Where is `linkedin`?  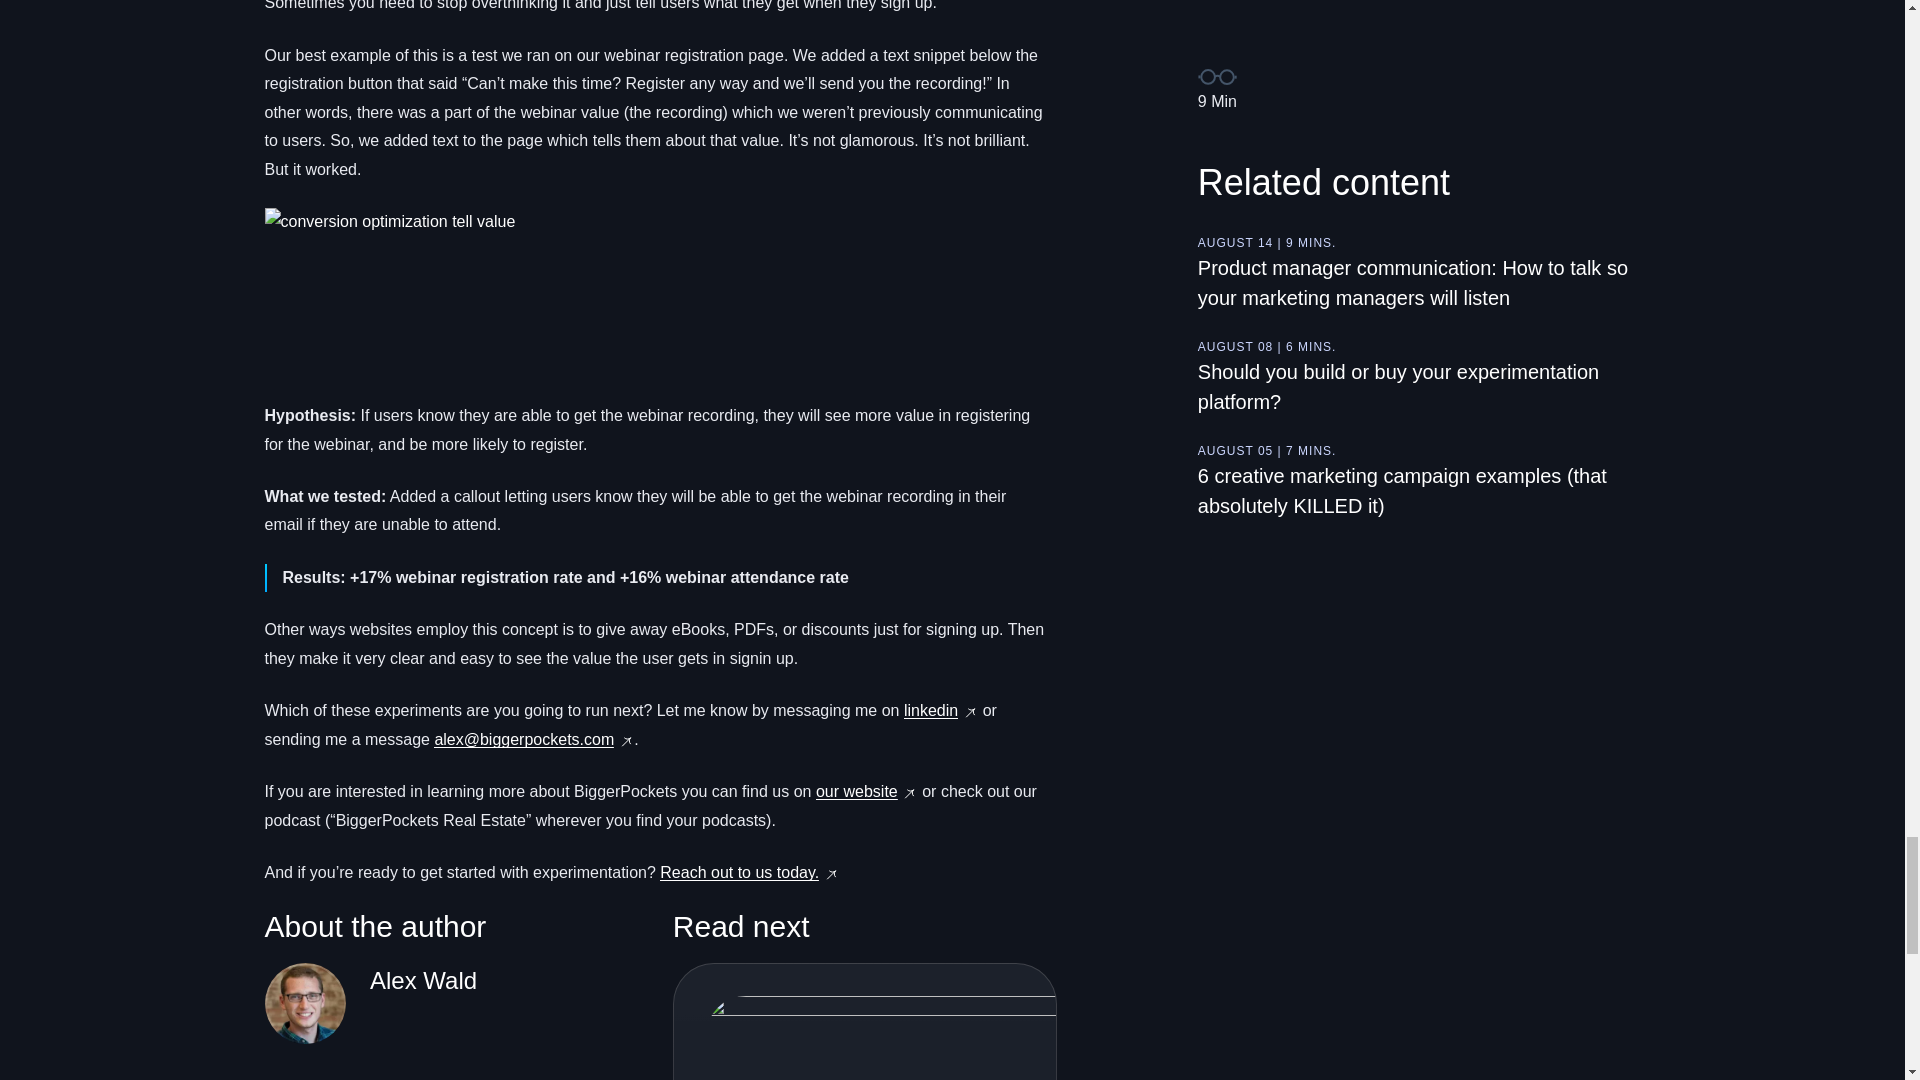 linkedin is located at coordinates (931, 710).